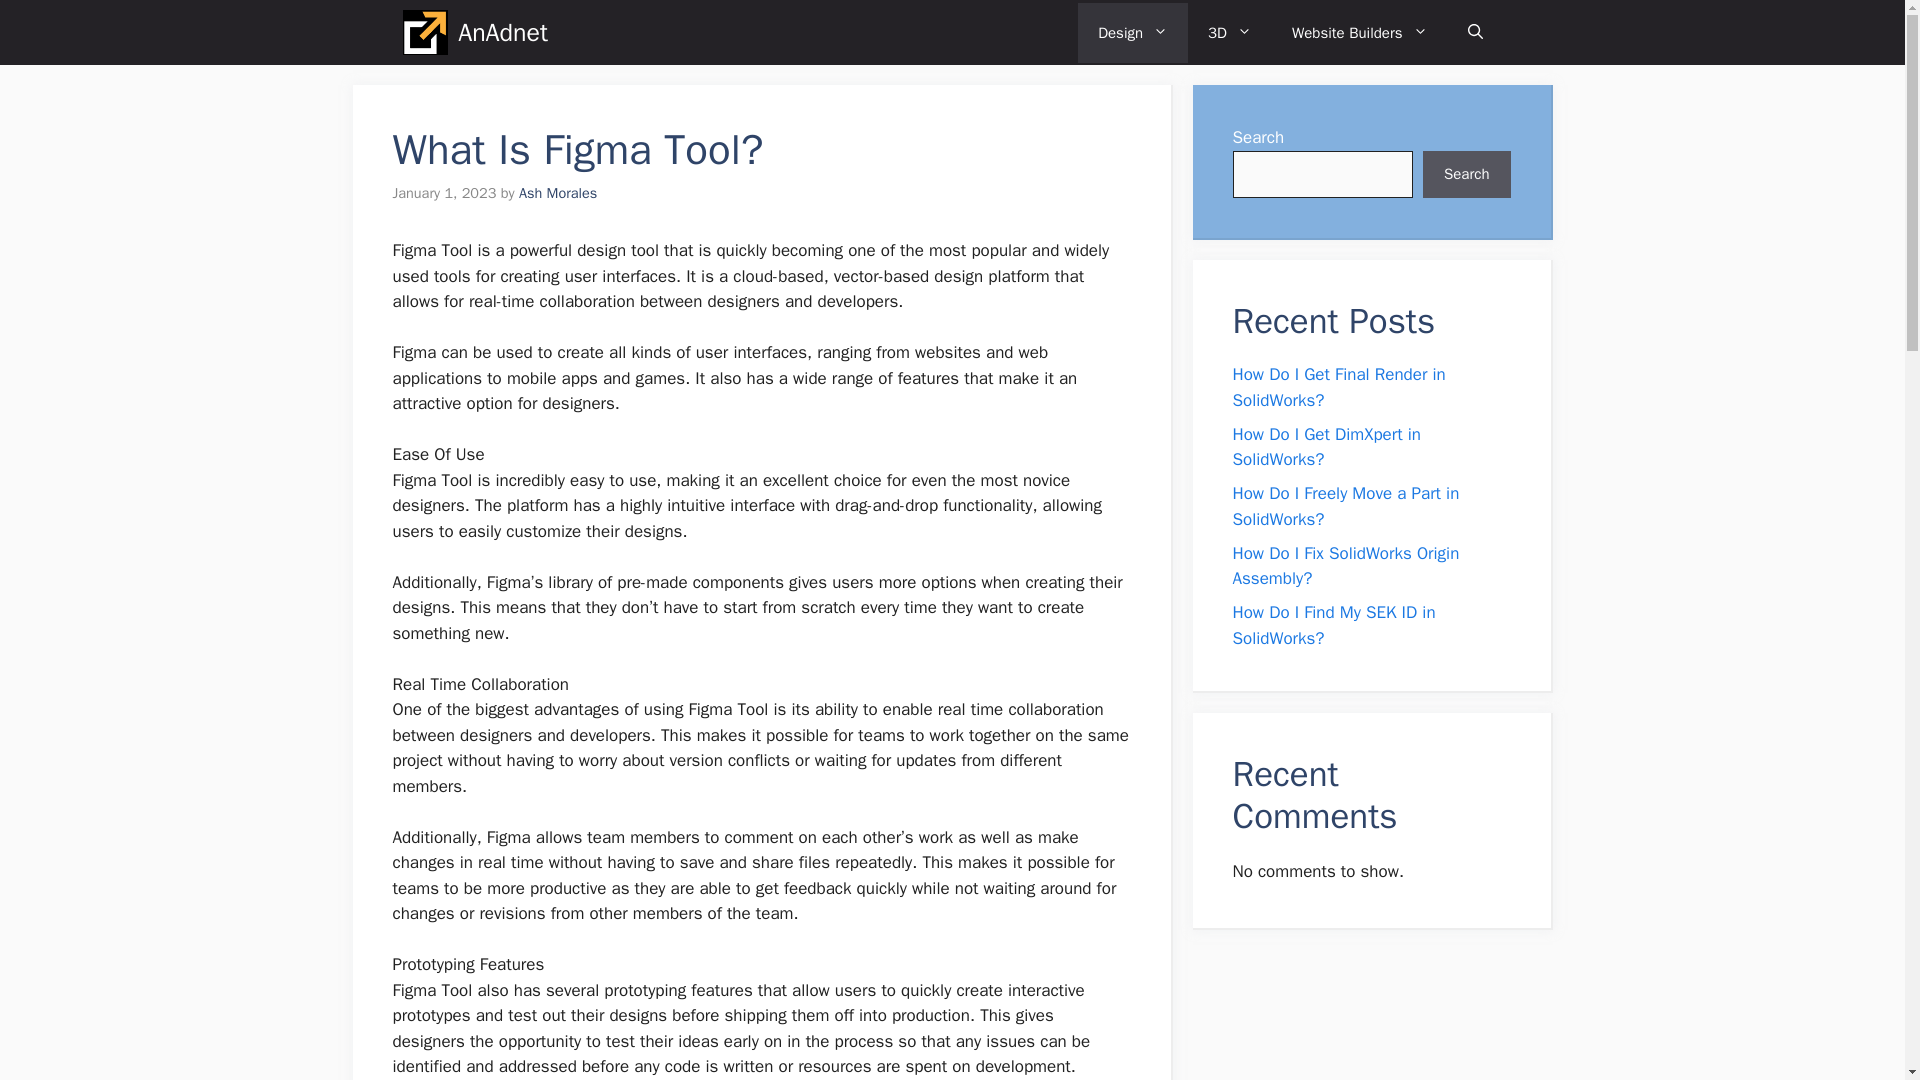  What do you see at coordinates (1326, 447) in the screenshot?
I see `How Do I Get DimXpert in SolidWorks?` at bounding box center [1326, 447].